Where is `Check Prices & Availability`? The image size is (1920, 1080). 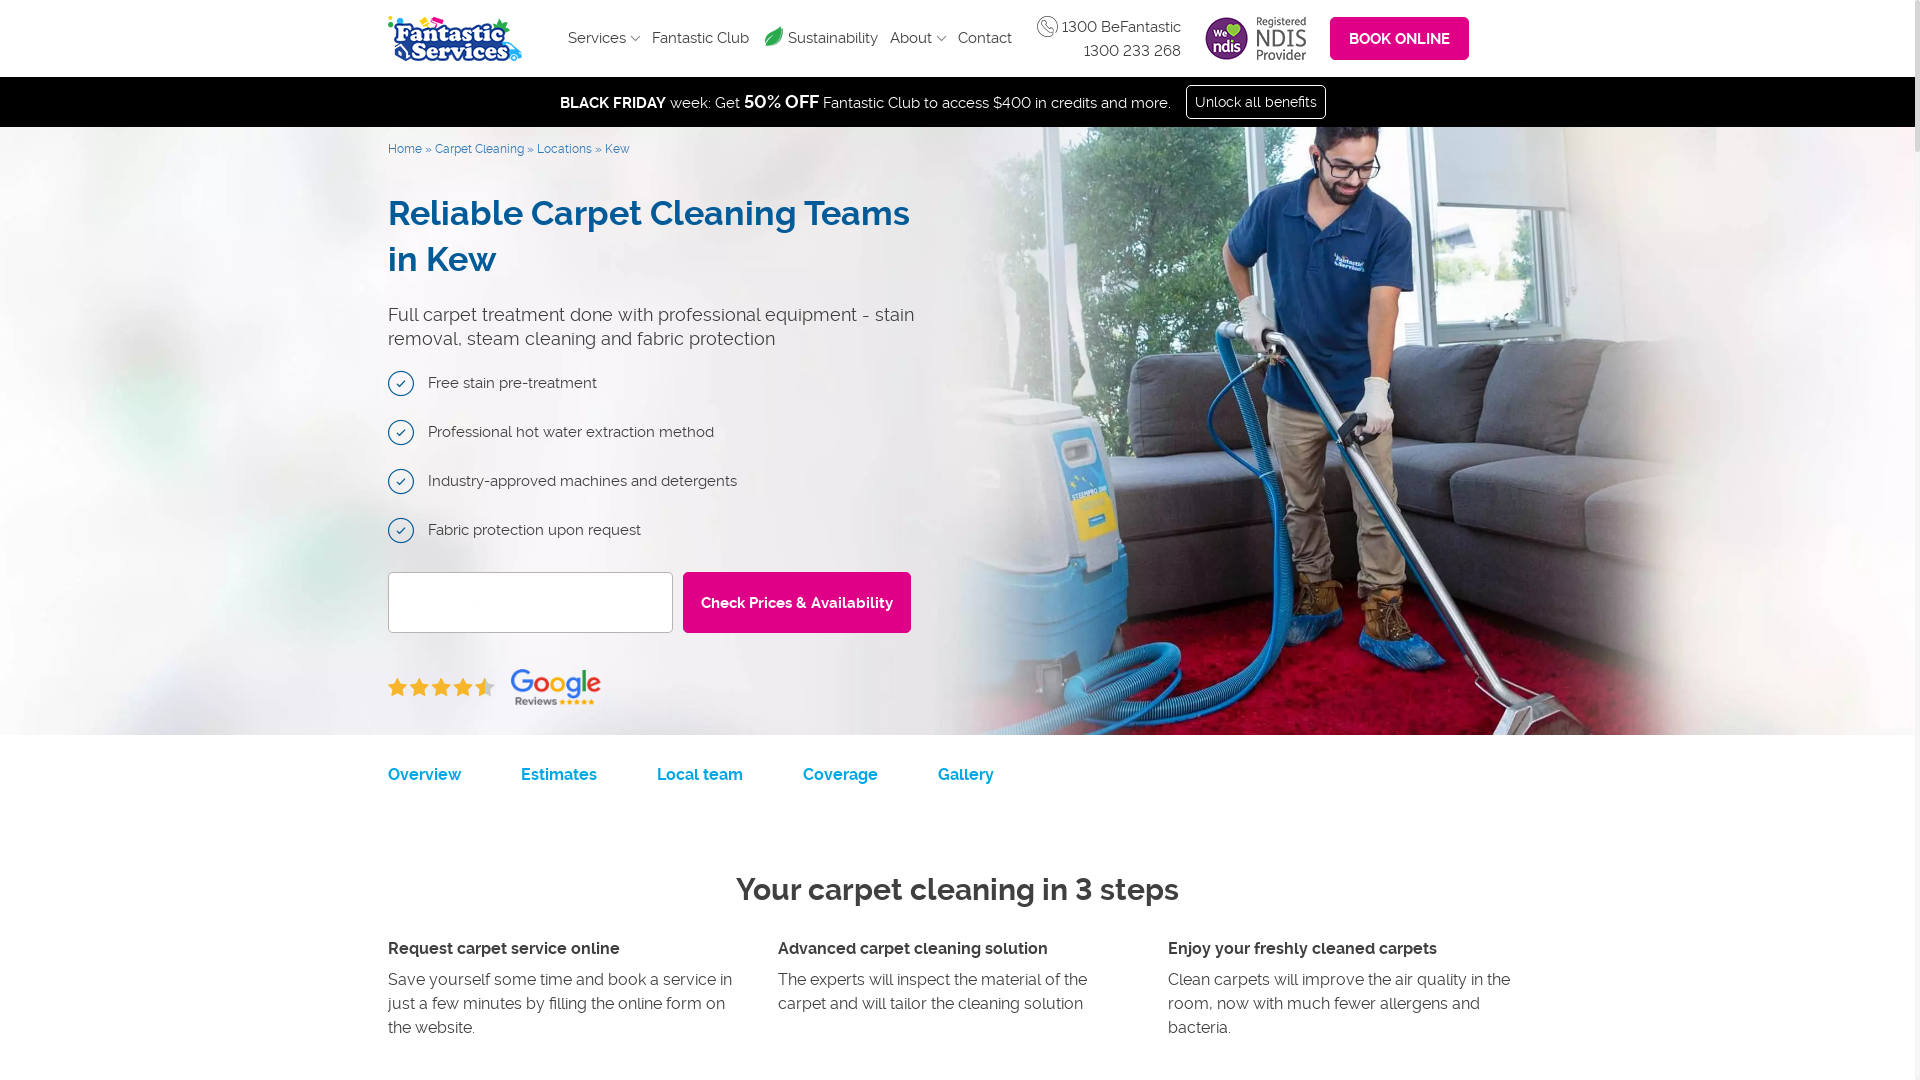
Check Prices & Availability is located at coordinates (796, 602).